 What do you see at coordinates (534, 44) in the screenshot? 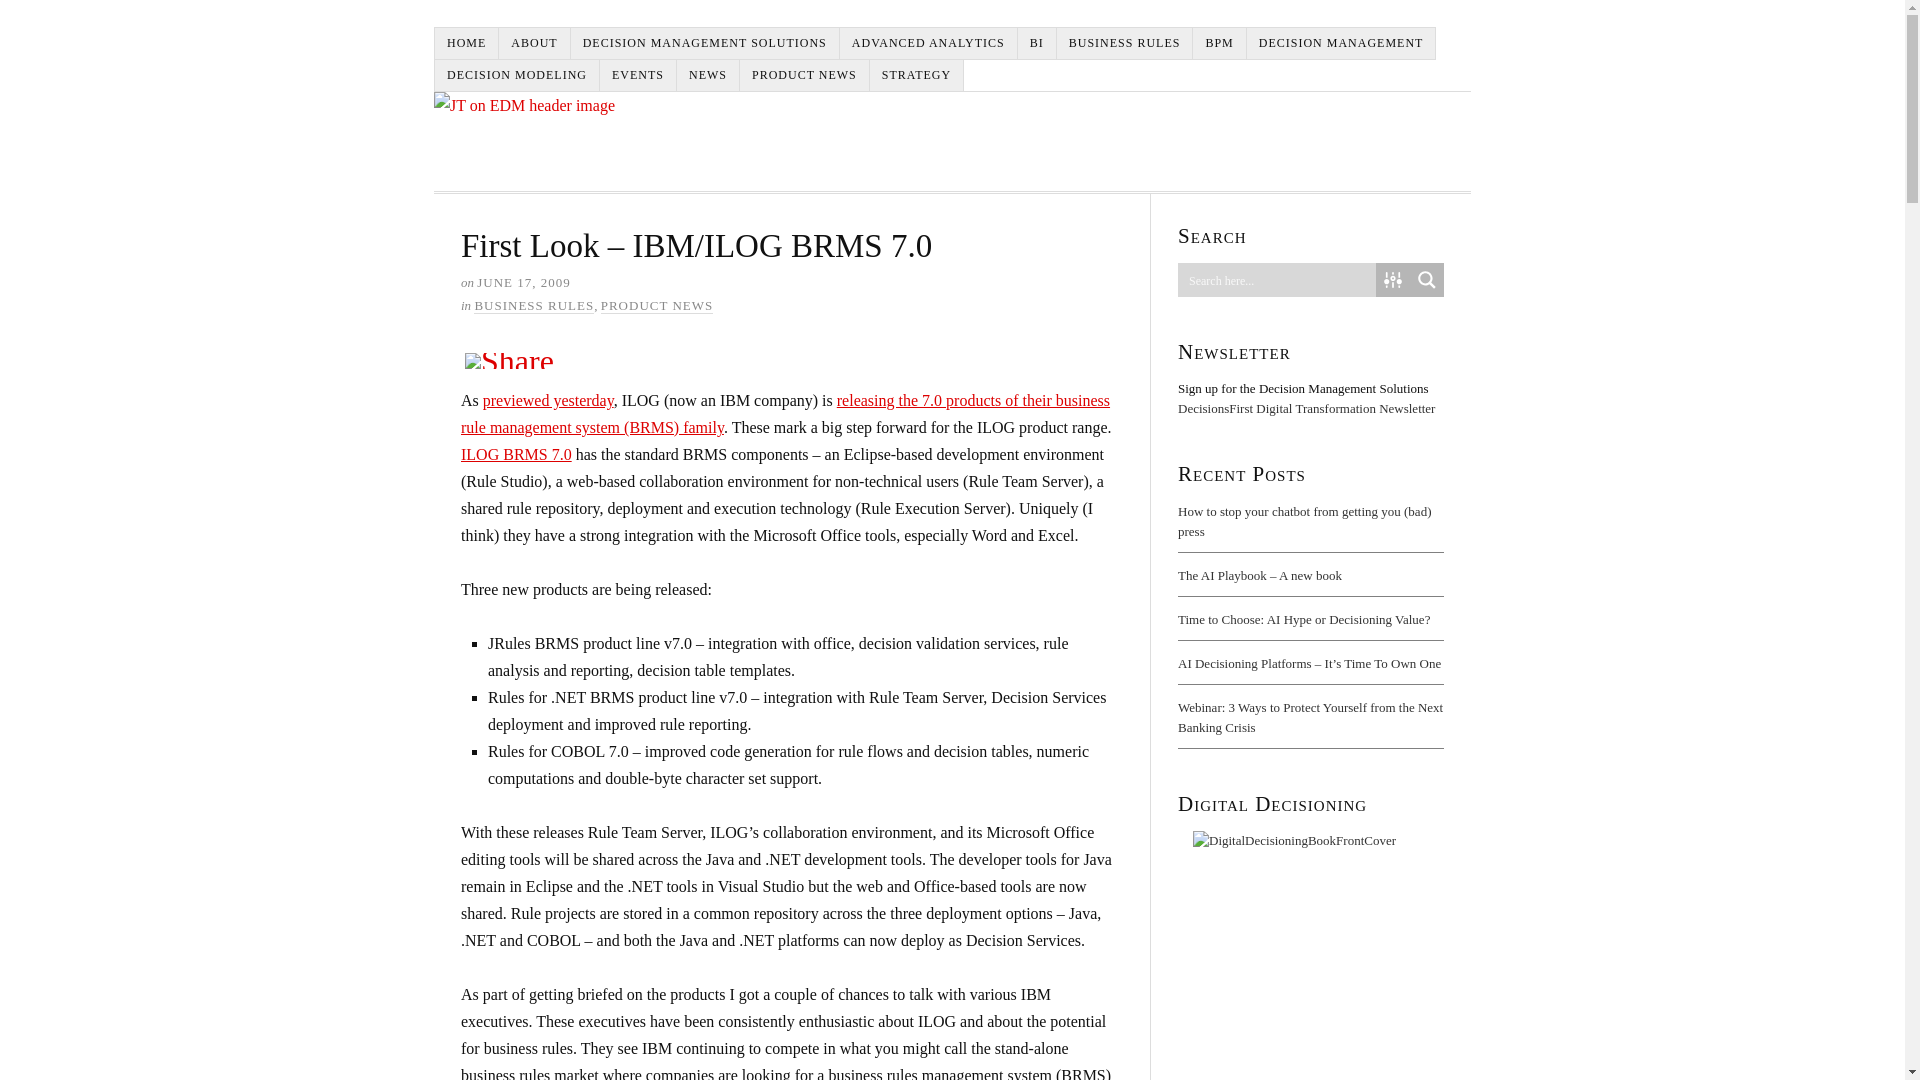
I see `ABOUT` at bounding box center [534, 44].